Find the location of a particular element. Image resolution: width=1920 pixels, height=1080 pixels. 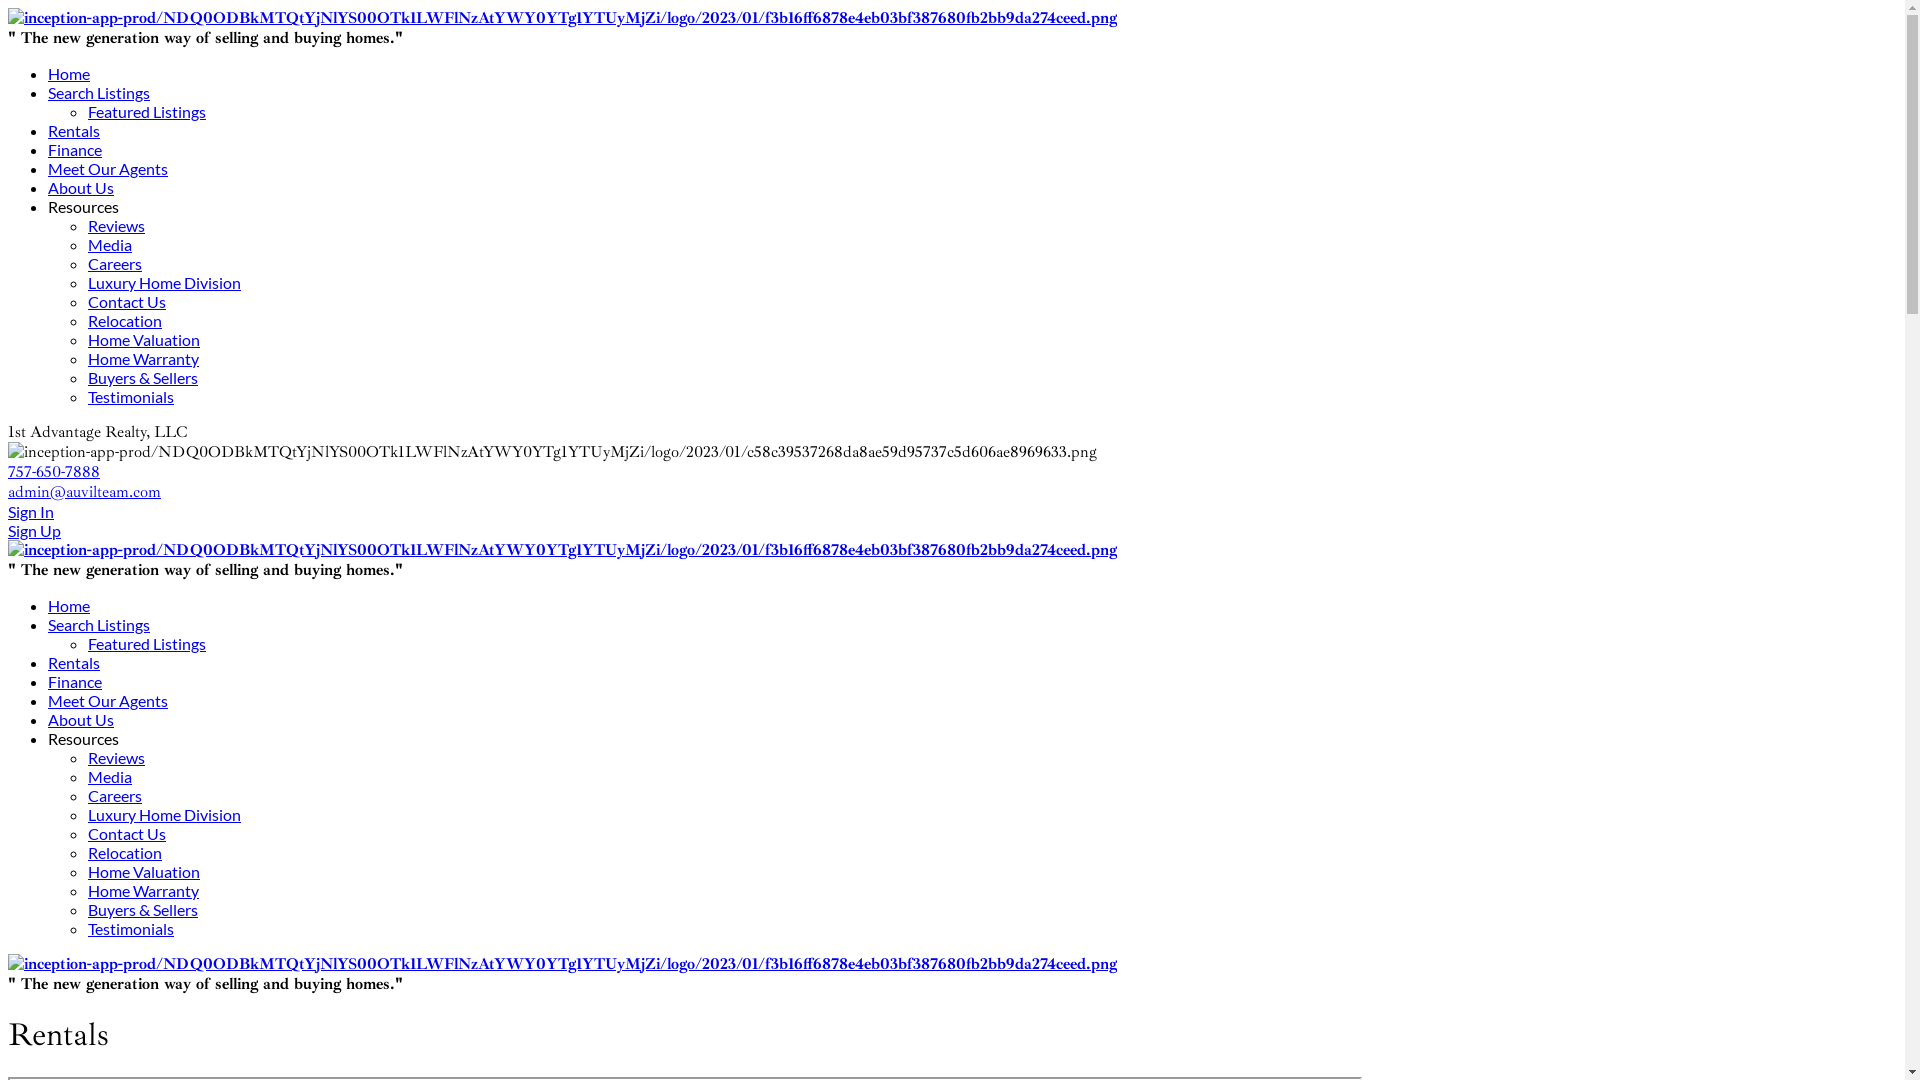

Rentals is located at coordinates (74, 130).